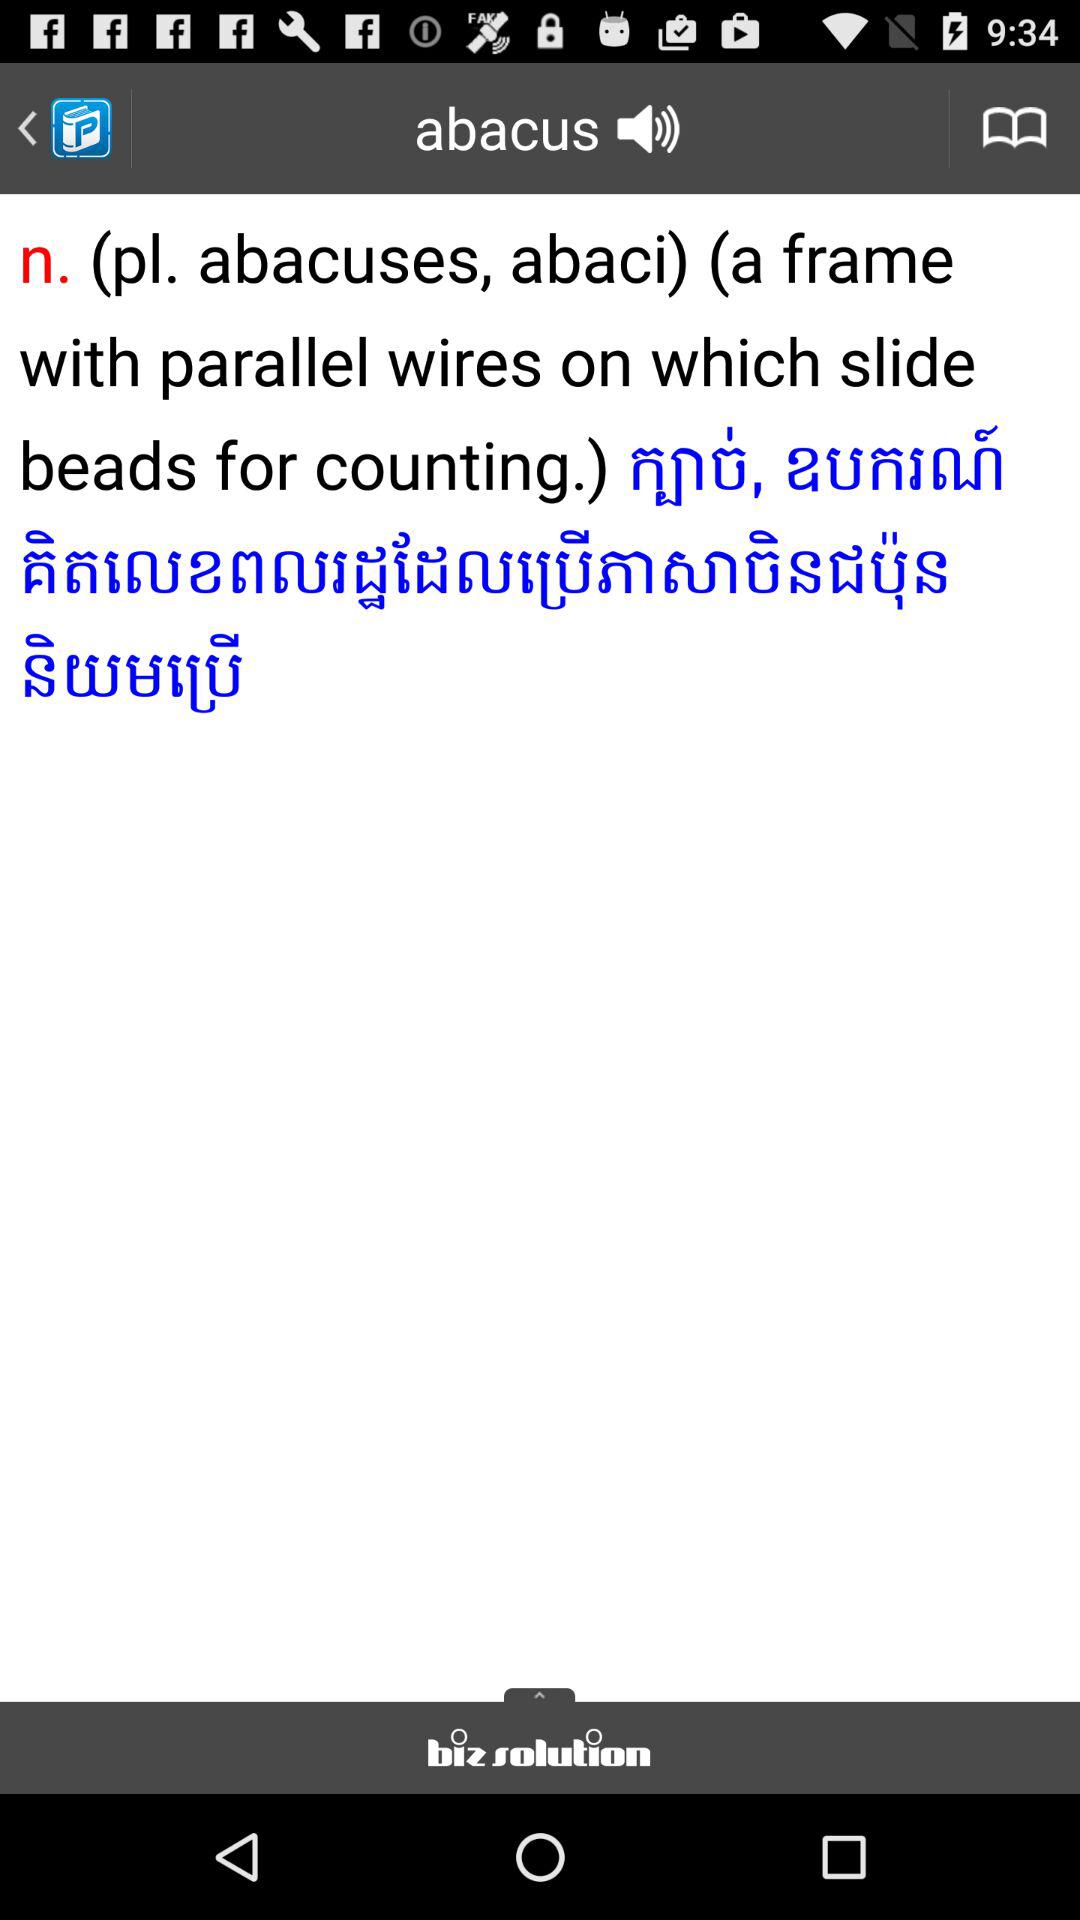 Image resolution: width=1080 pixels, height=1920 pixels. I want to click on turn off the item at the center, so click(540, 941).